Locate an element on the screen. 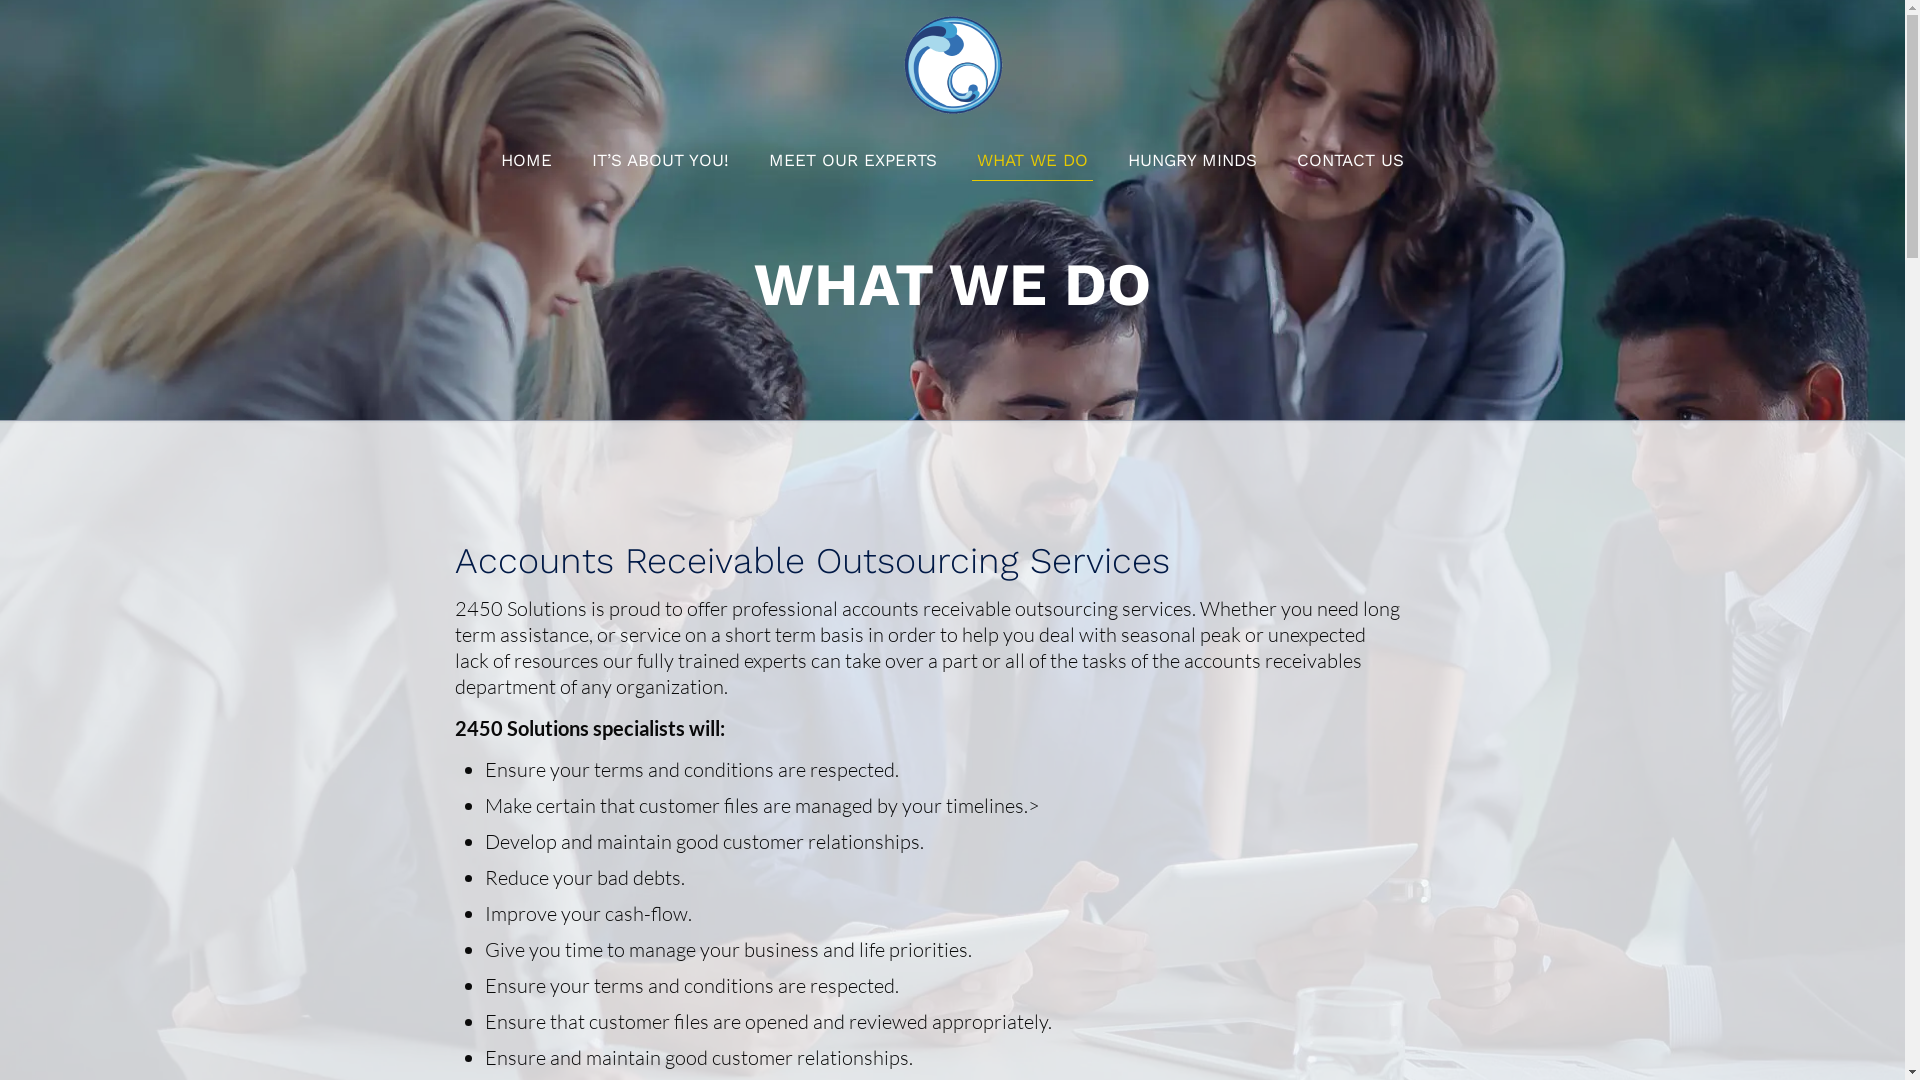 Image resolution: width=1920 pixels, height=1080 pixels. MEET OUR EXPERTS is located at coordinates (853, 160).